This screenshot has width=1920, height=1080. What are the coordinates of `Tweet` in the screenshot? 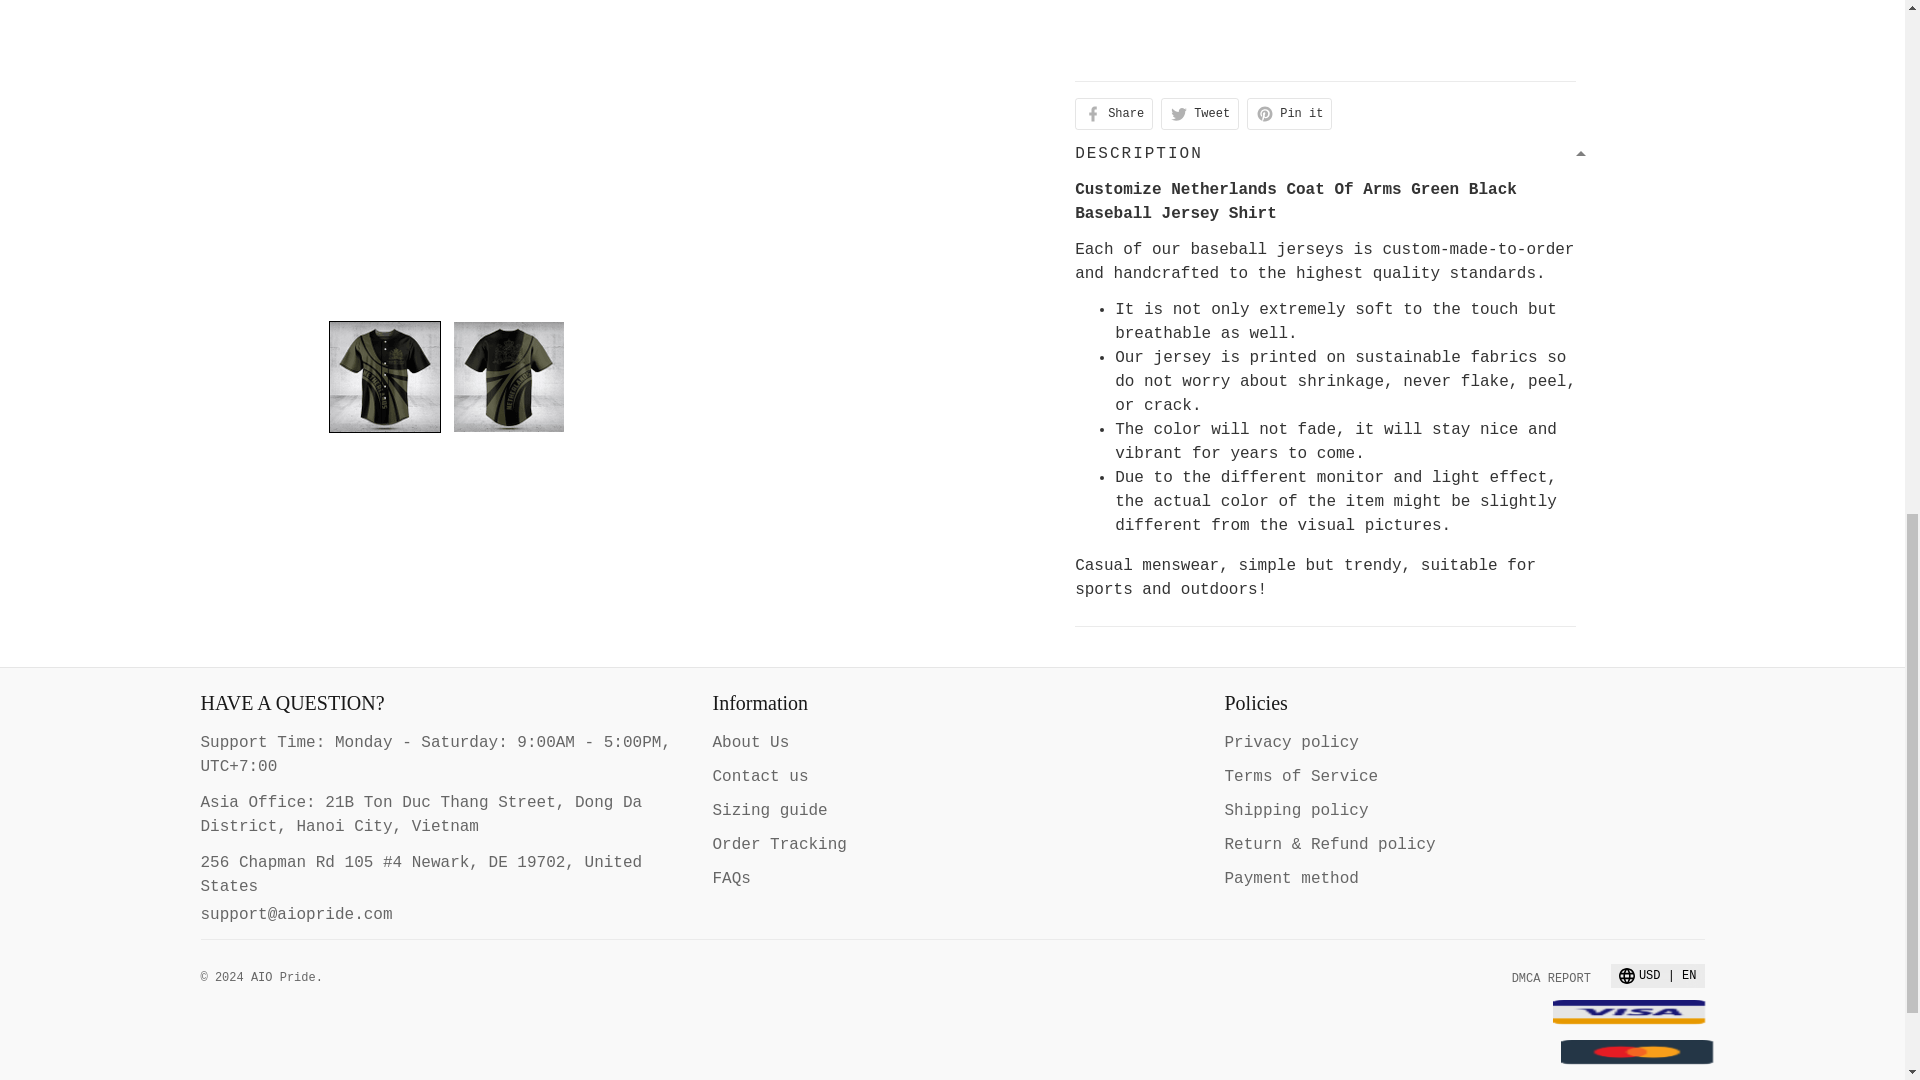 It's located at (1200, 114).